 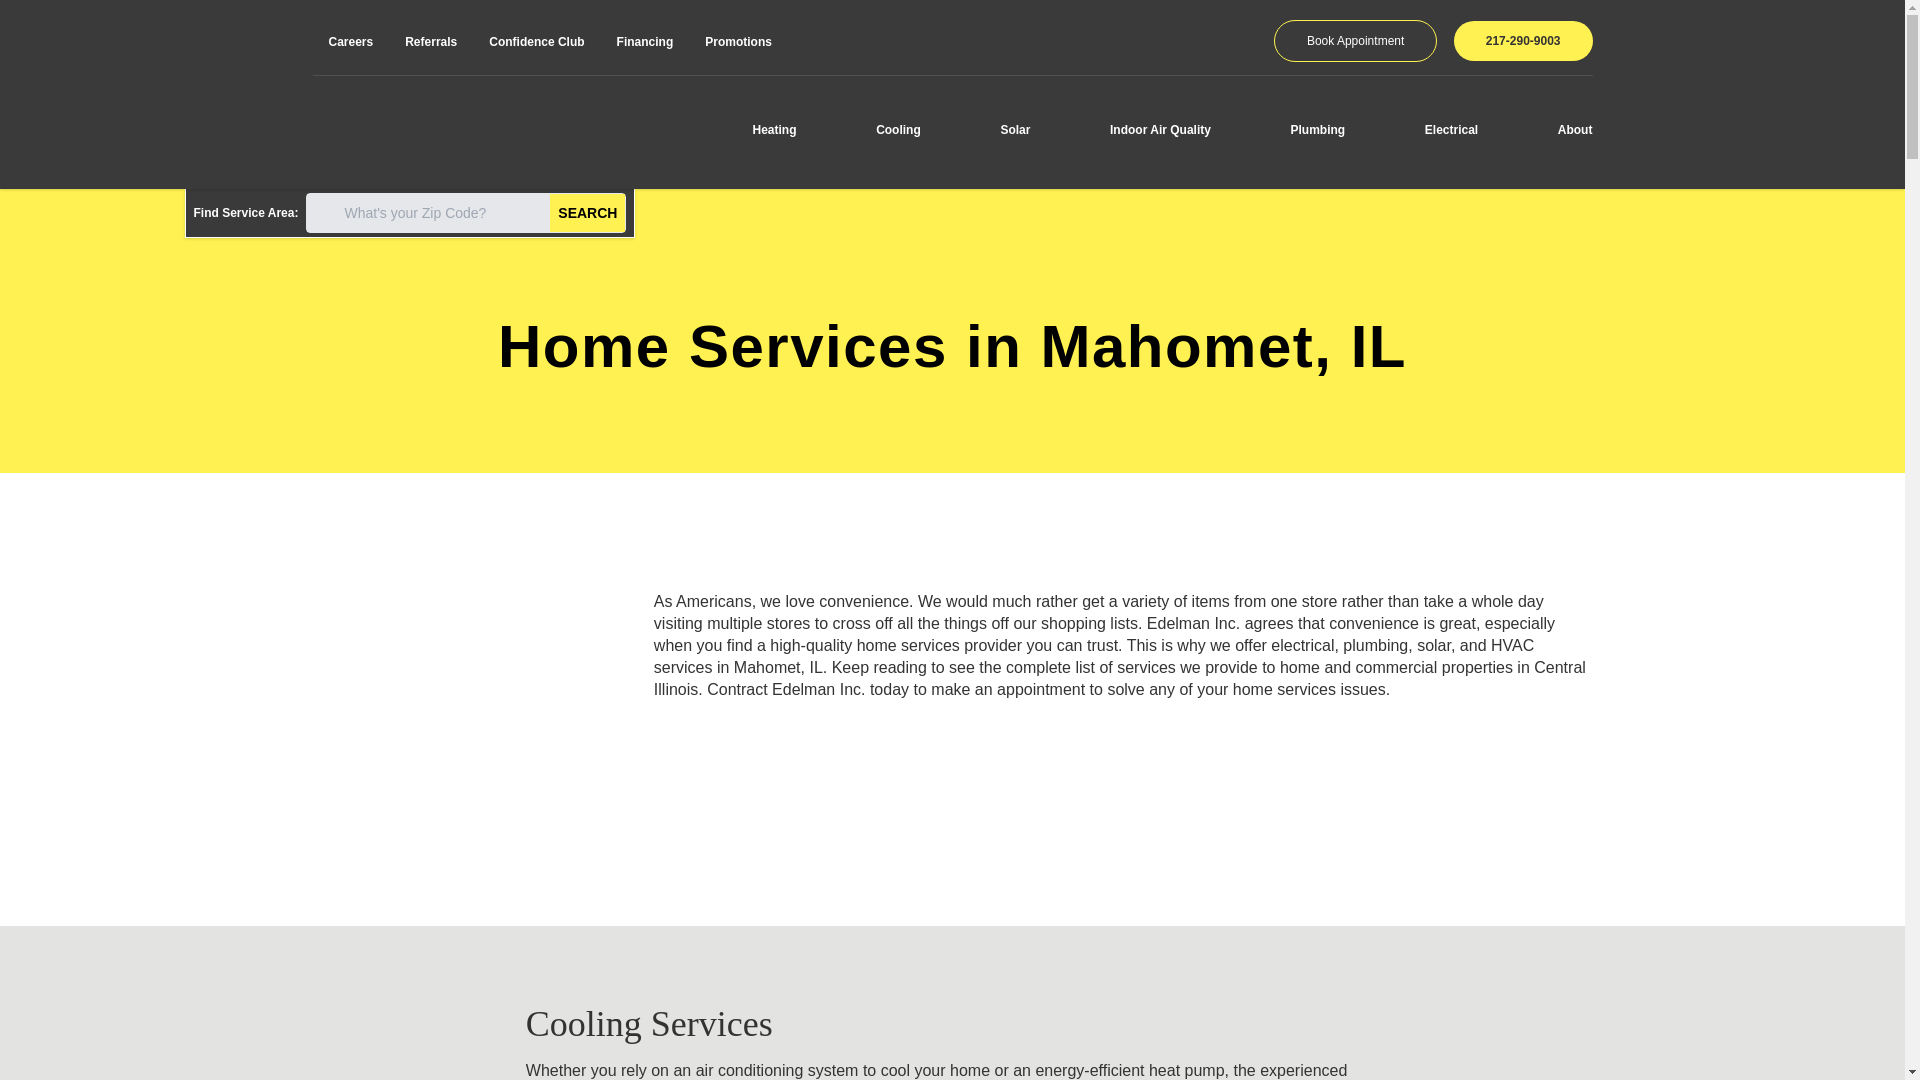 I want to click on Heating, so click(x=774, y=129).